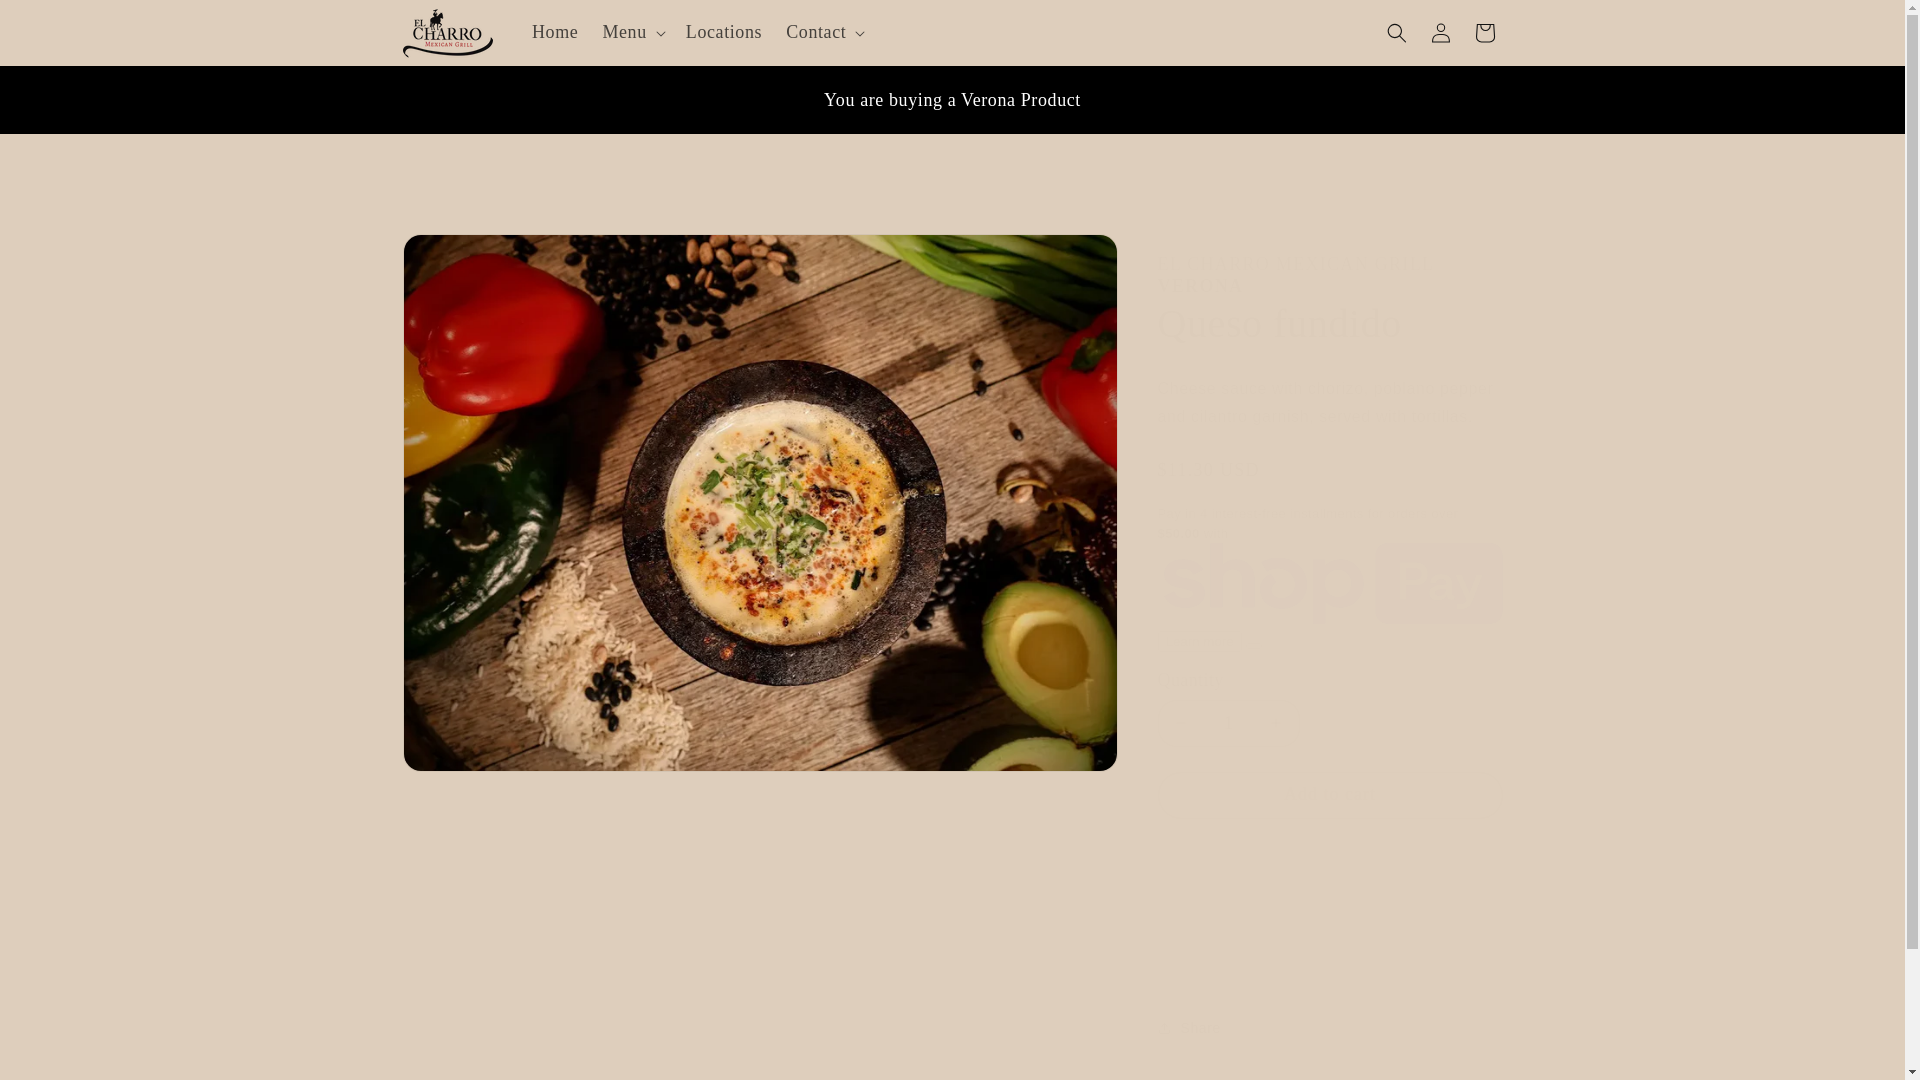 Image resolution: width=1920 pixels, height=1080 pixels. Describe the element at coordinates (60, 23) in the screenshot. I see `Skip to content` at that location.